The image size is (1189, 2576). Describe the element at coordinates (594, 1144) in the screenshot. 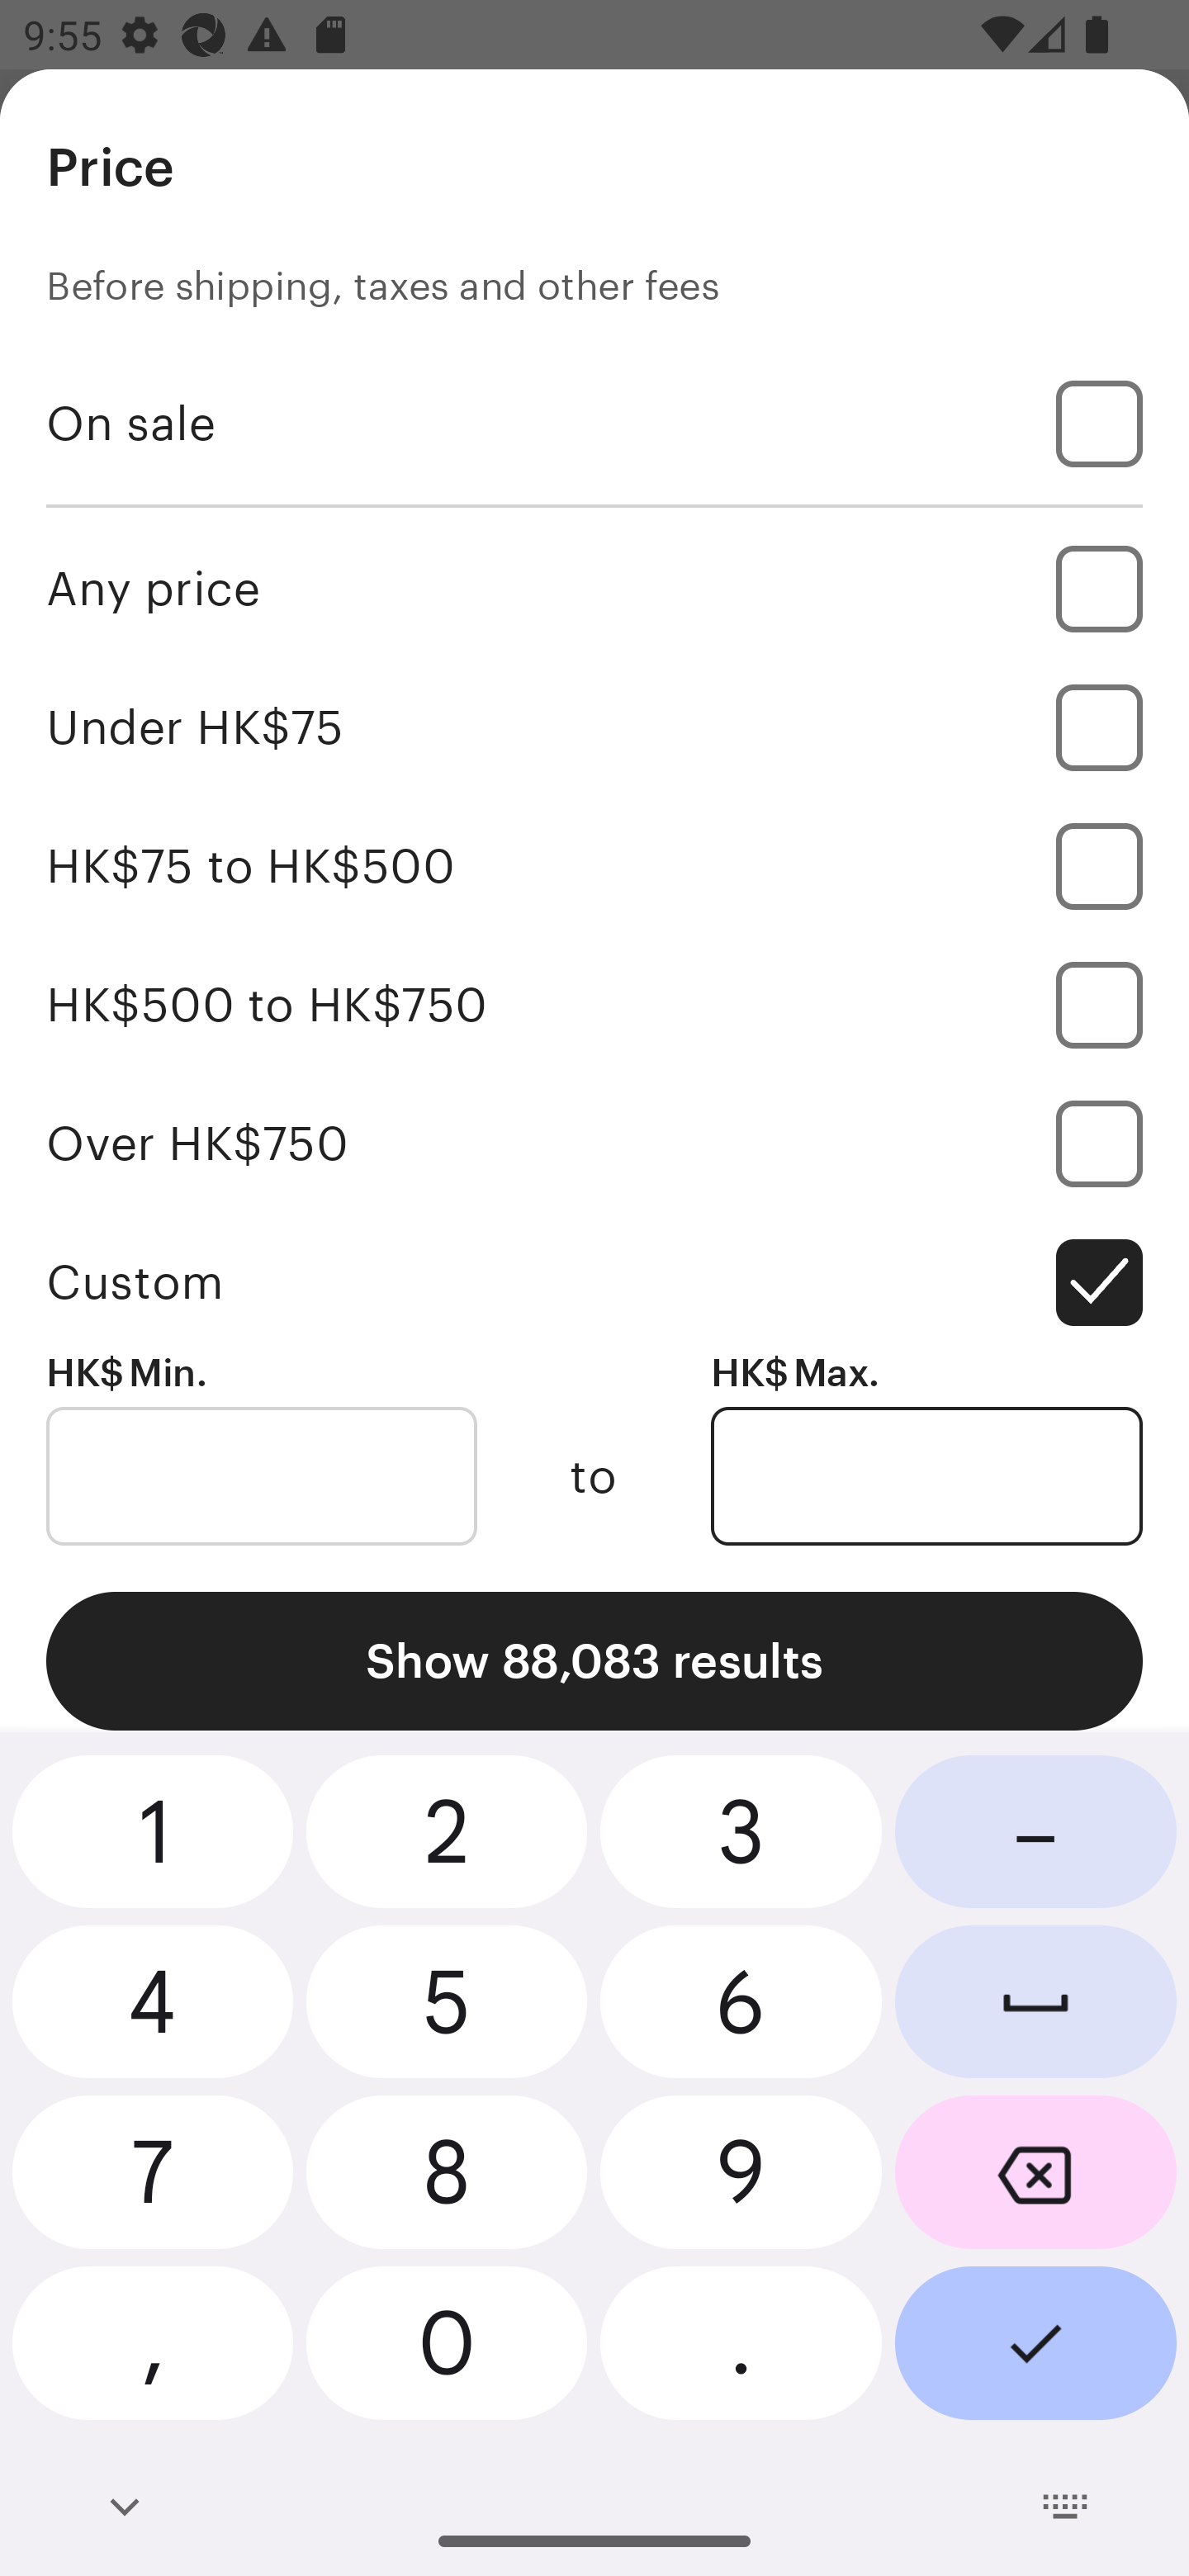

I see `Over HK$750` at that location.